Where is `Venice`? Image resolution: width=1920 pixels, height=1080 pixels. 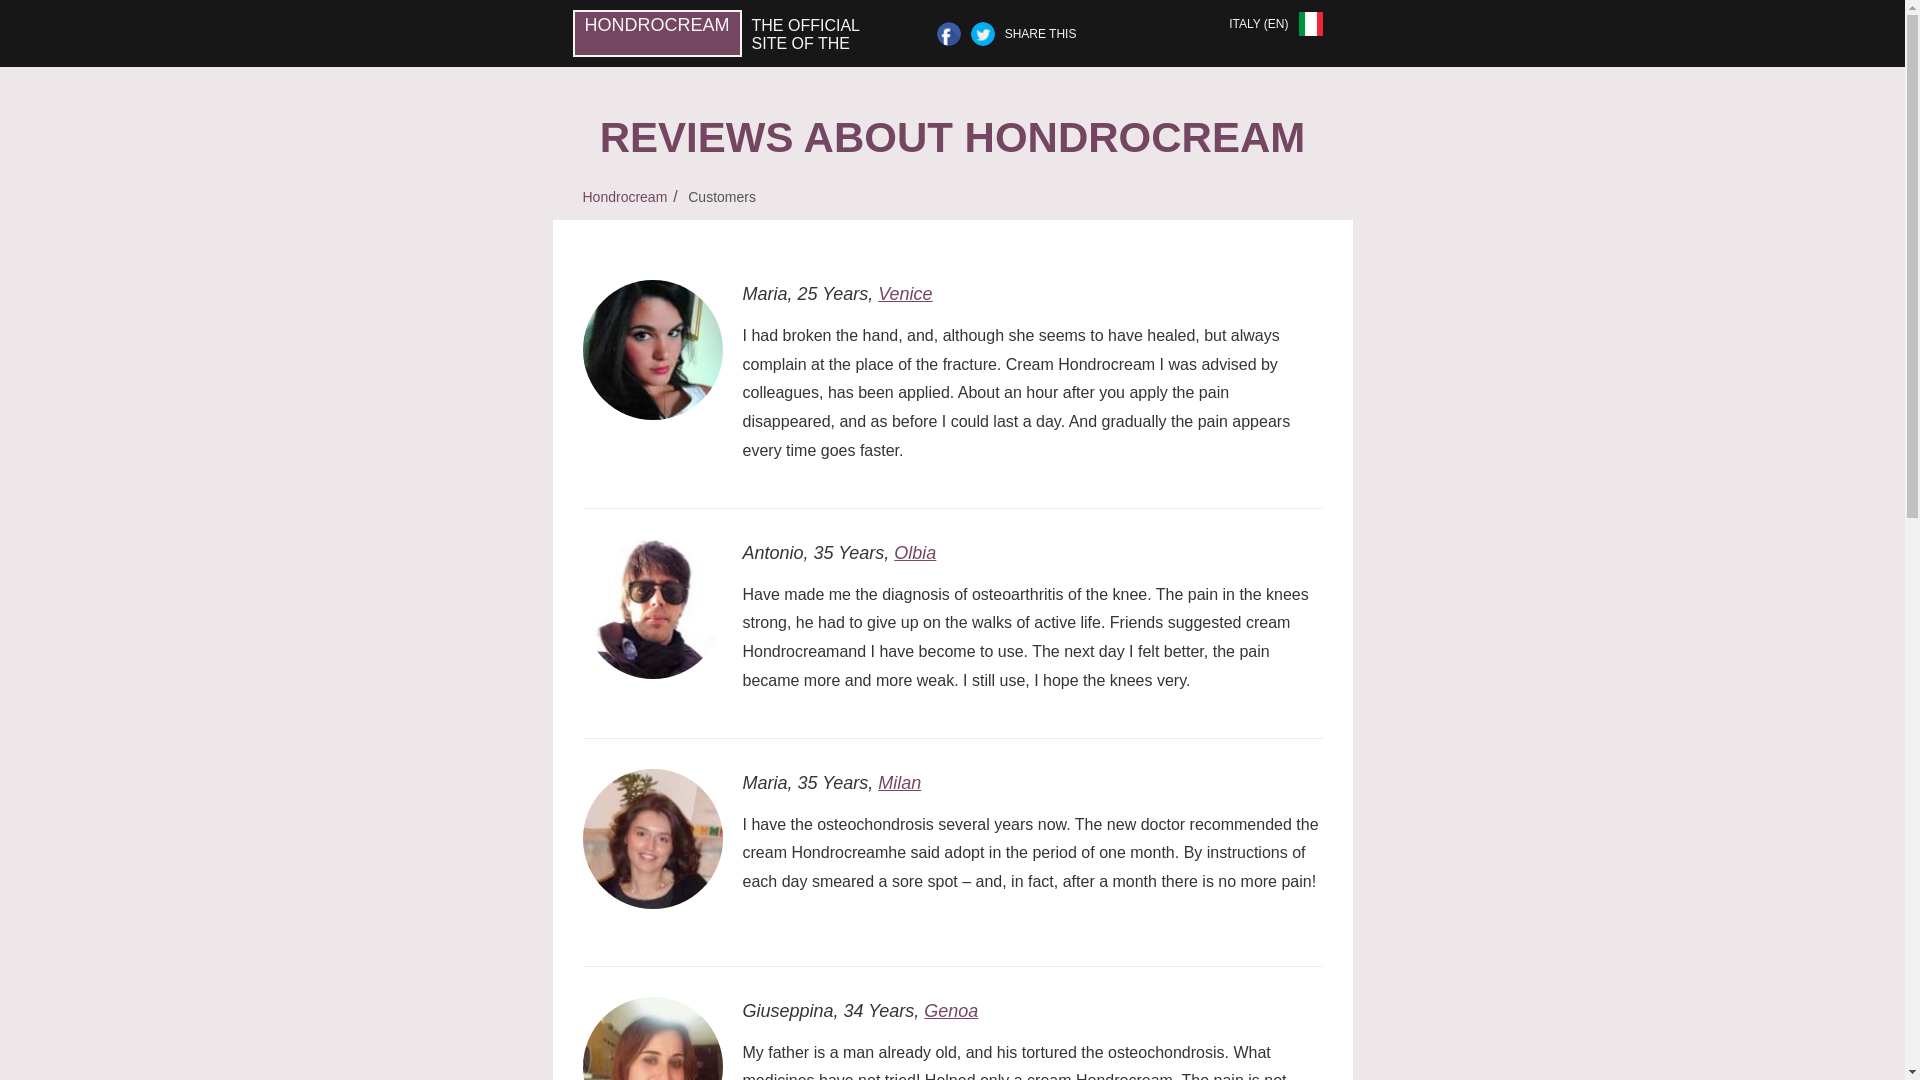
Venice is located at coordinates (904, 294).